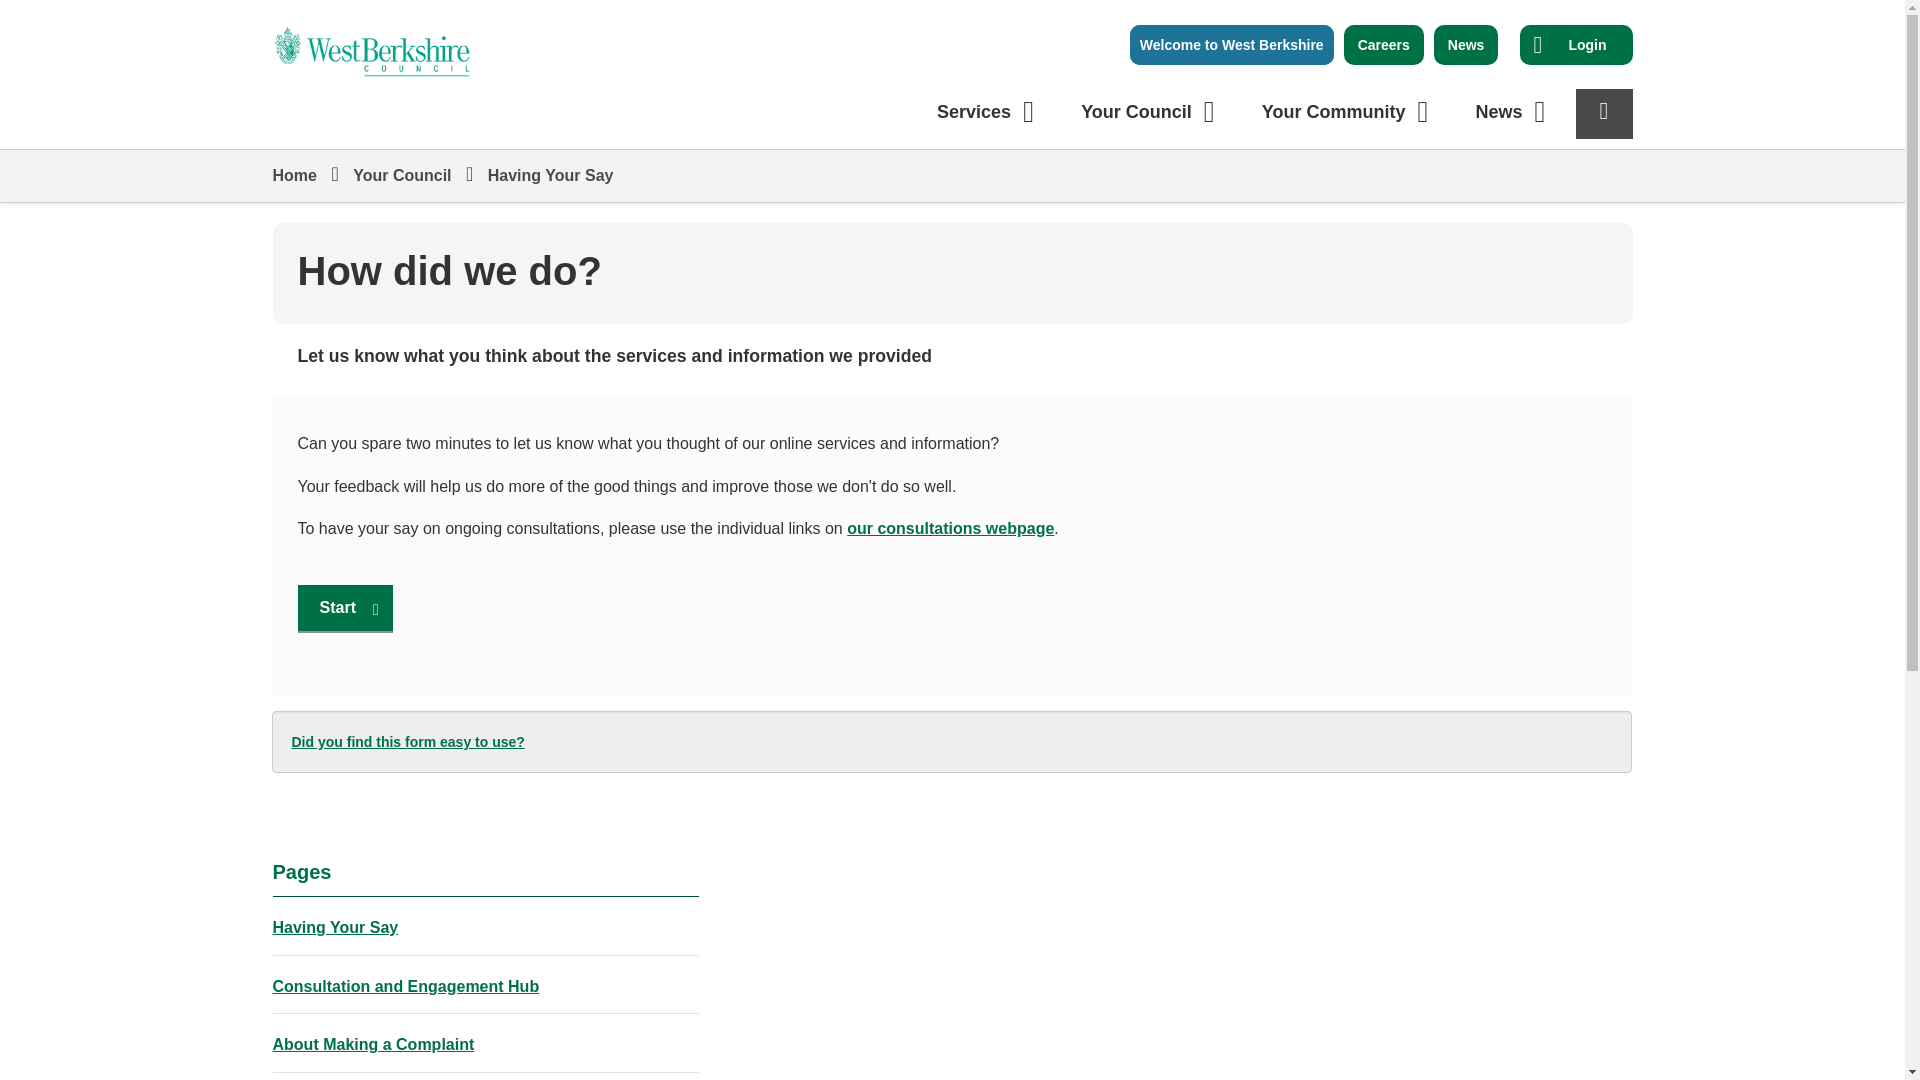 This screenshot has height=1080, width=1920. Describe the element at coordinates (1586, 44) in the screenshot. I see `Welcome to West Berkshire` at that location.